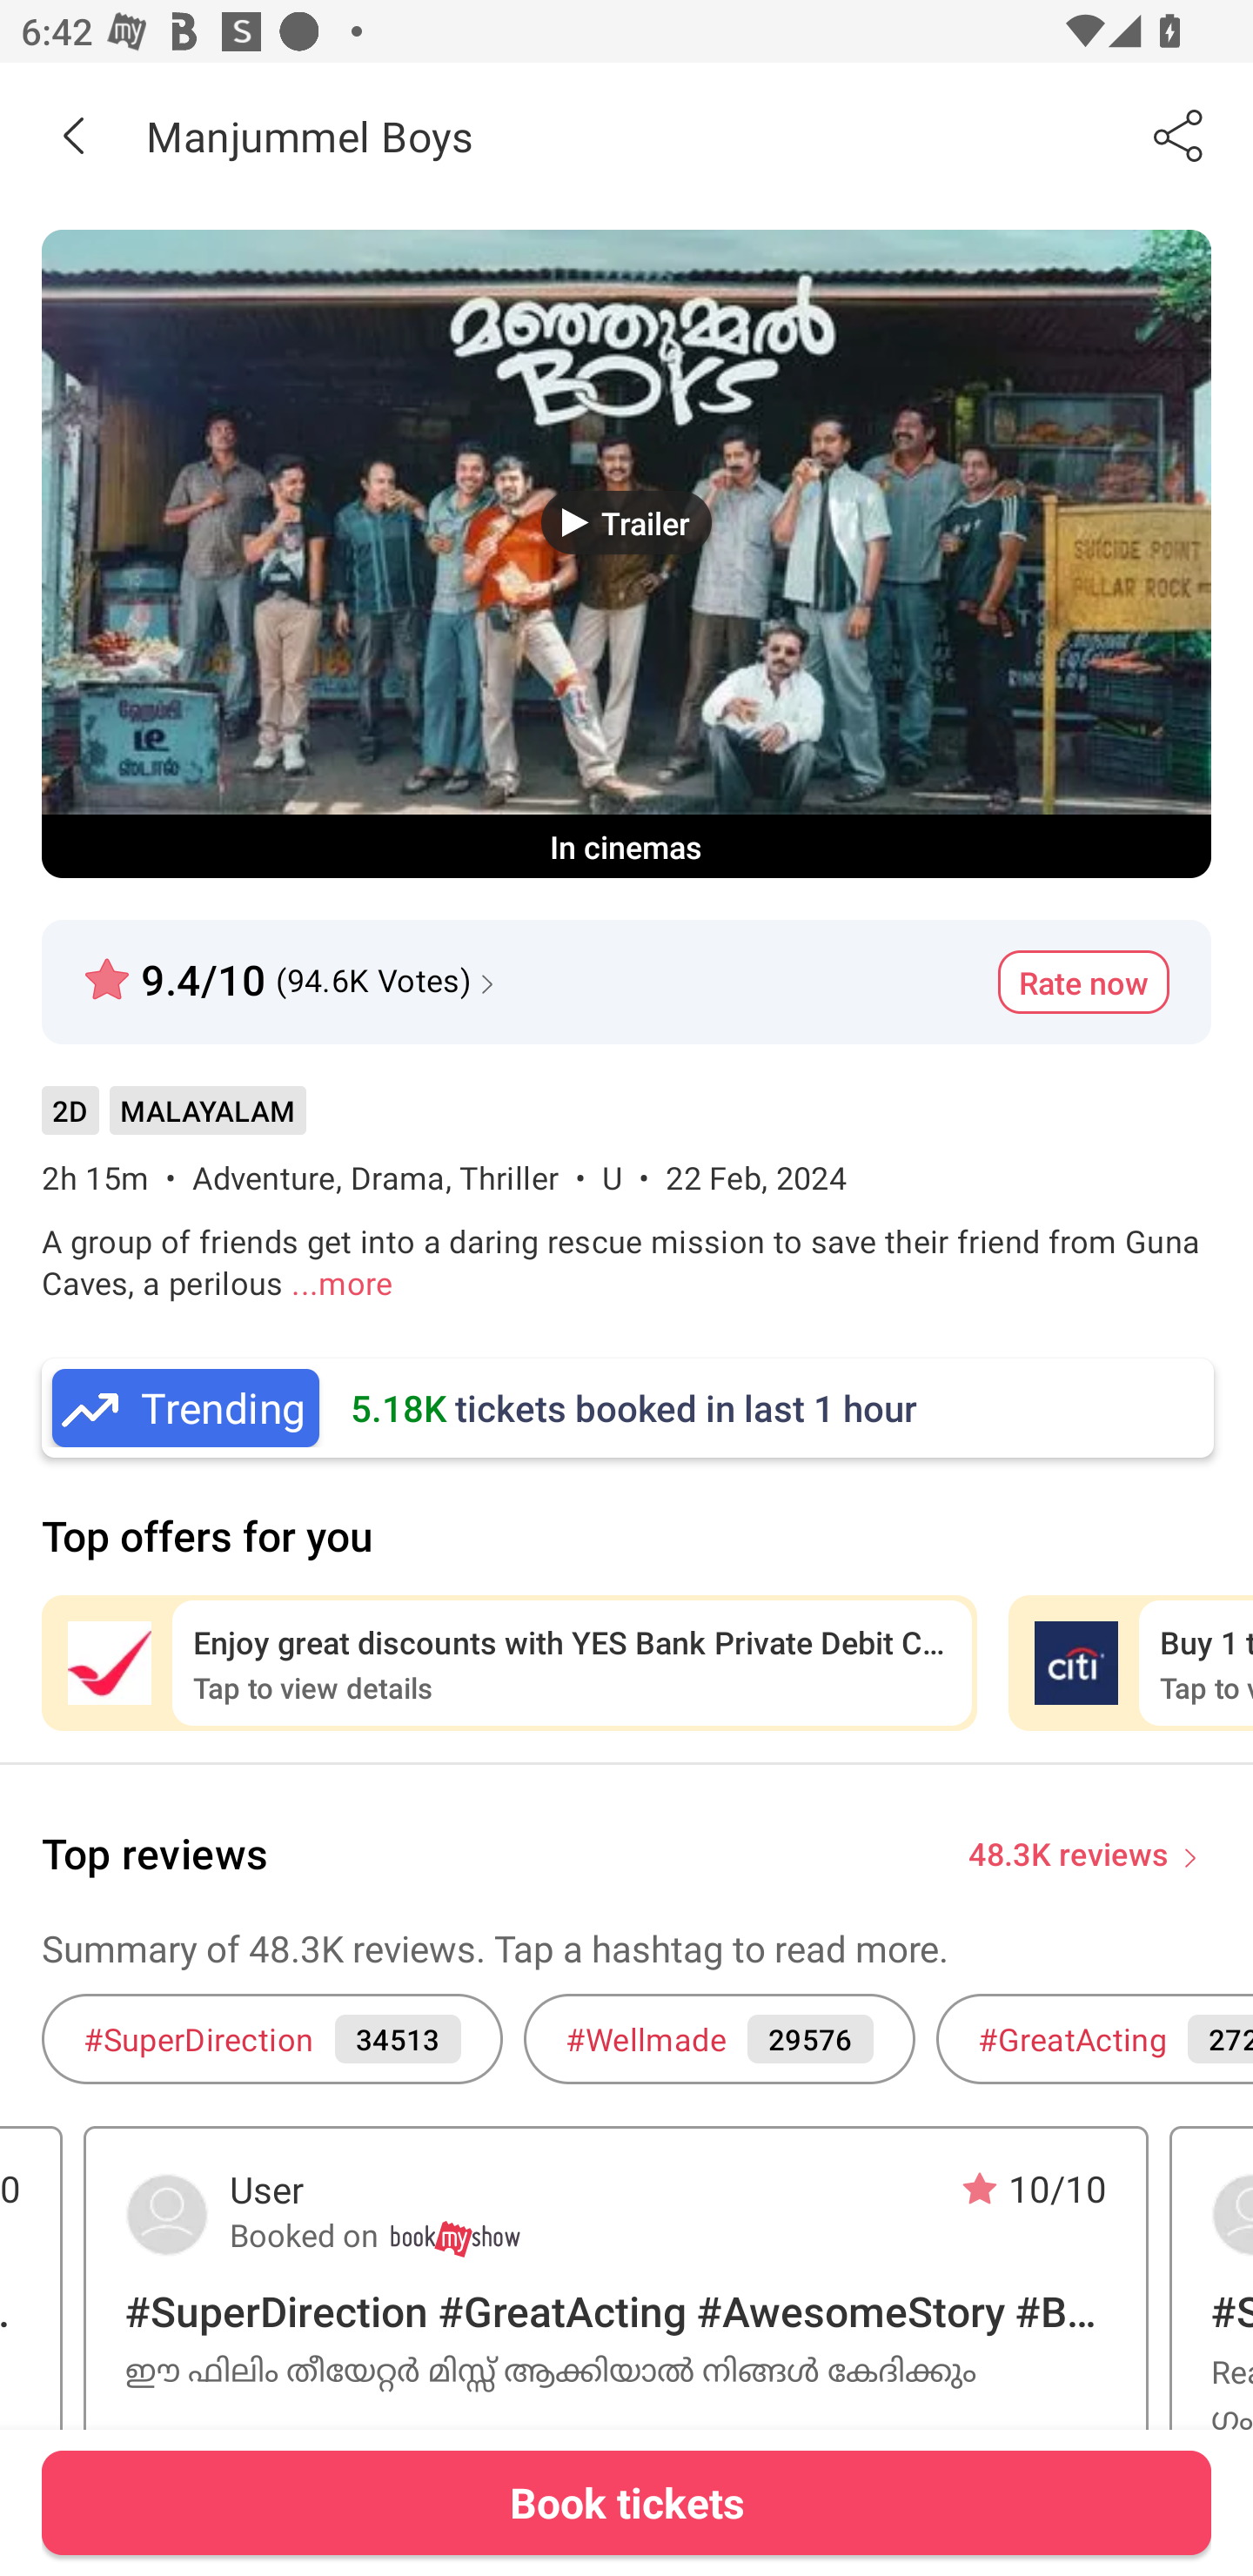 This screenshot has width=1253, height=2576. Describe the element at coordinates (626, 2502) in the screenshot. I see `Book tickets` at that location.